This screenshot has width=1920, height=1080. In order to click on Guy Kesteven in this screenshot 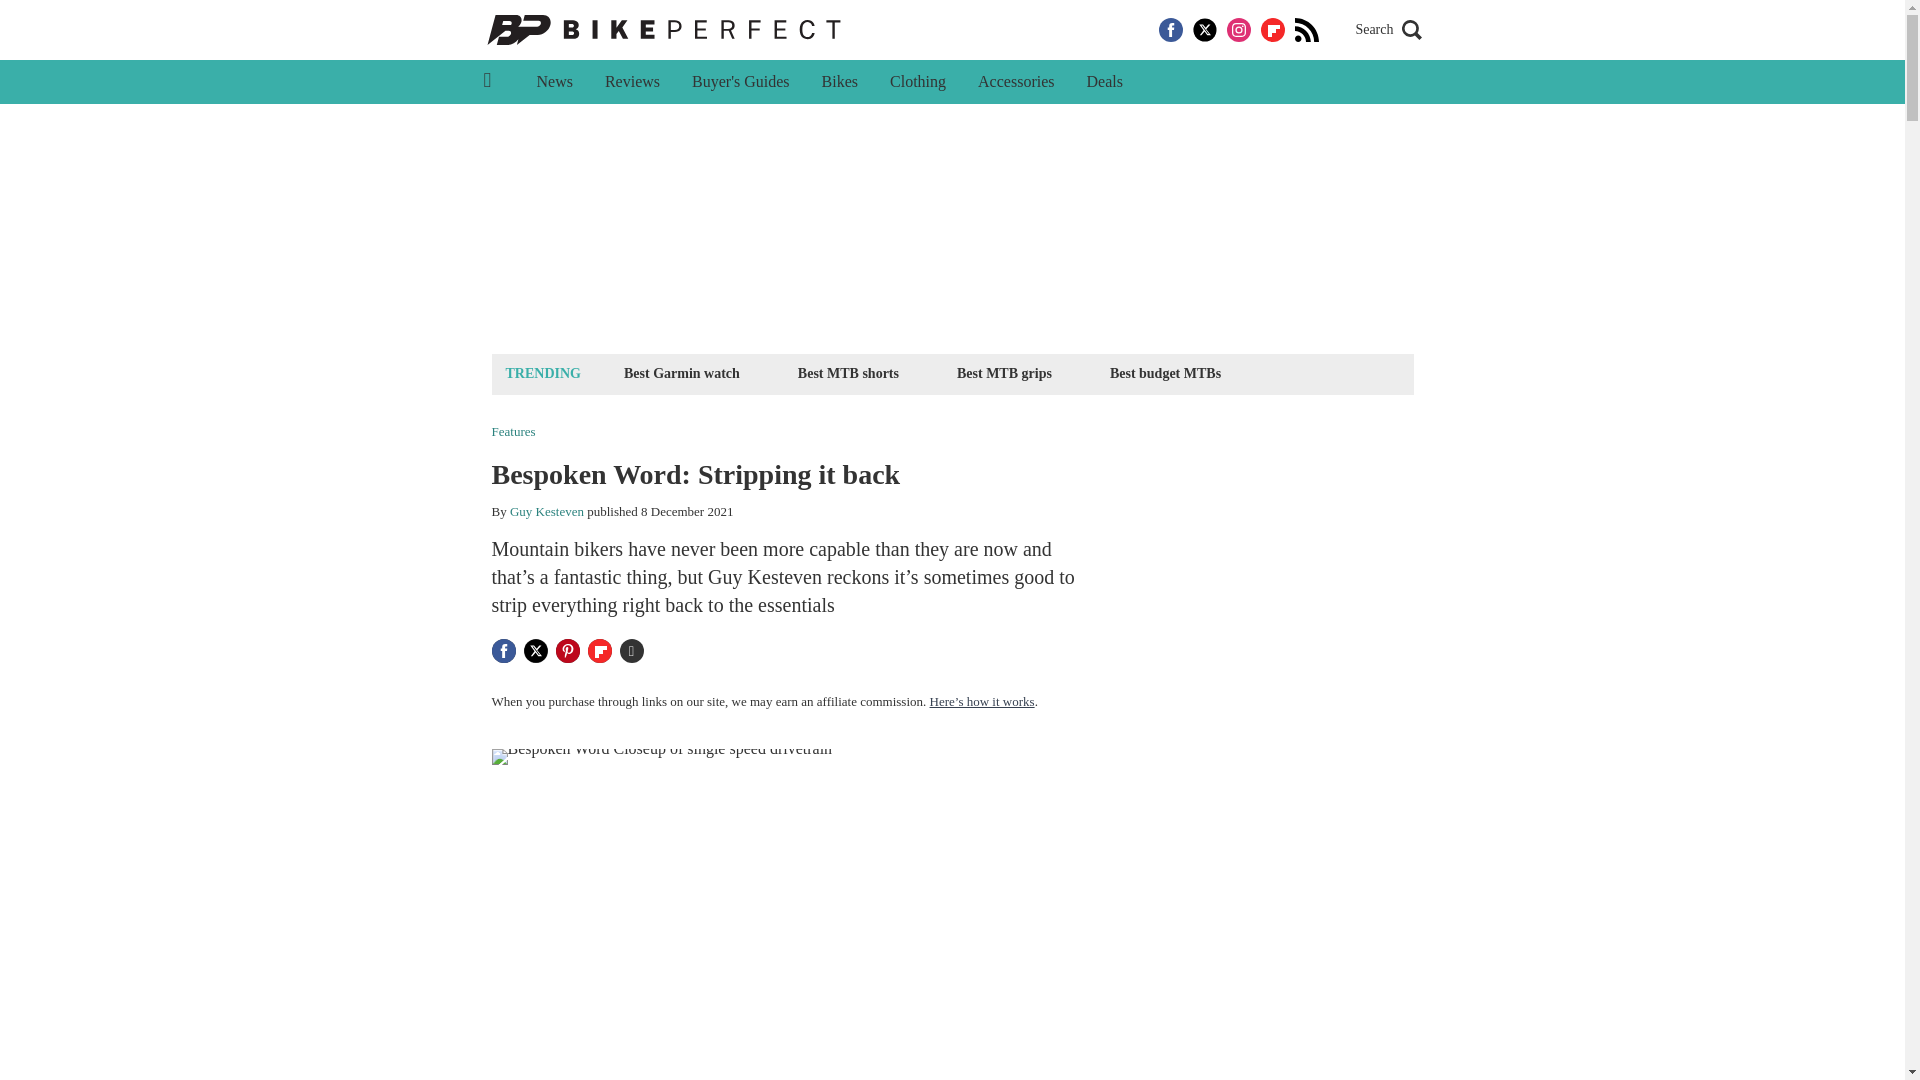, I will do `click(546, 512)`.